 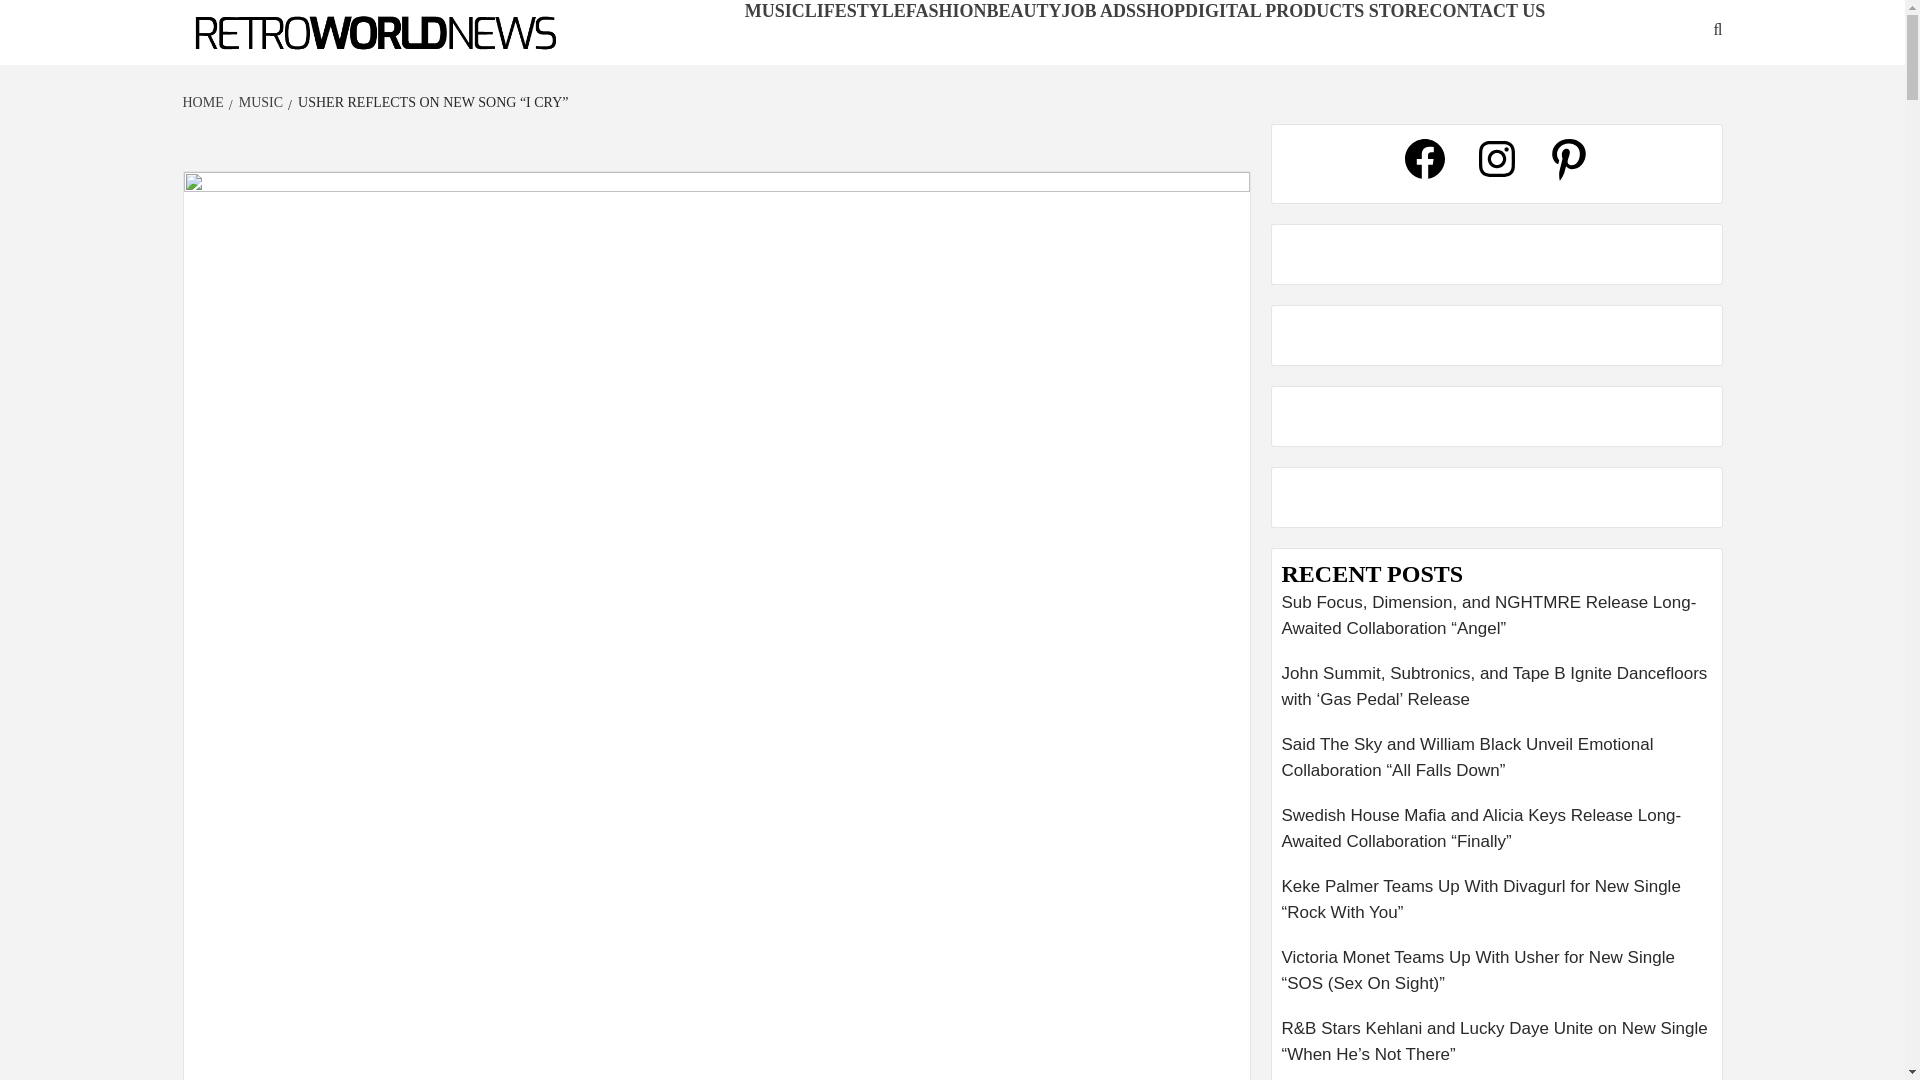 What do you see at coordinates (205, 102) in the screenshot?
I see `HOME` at bounding box center [205, 102].